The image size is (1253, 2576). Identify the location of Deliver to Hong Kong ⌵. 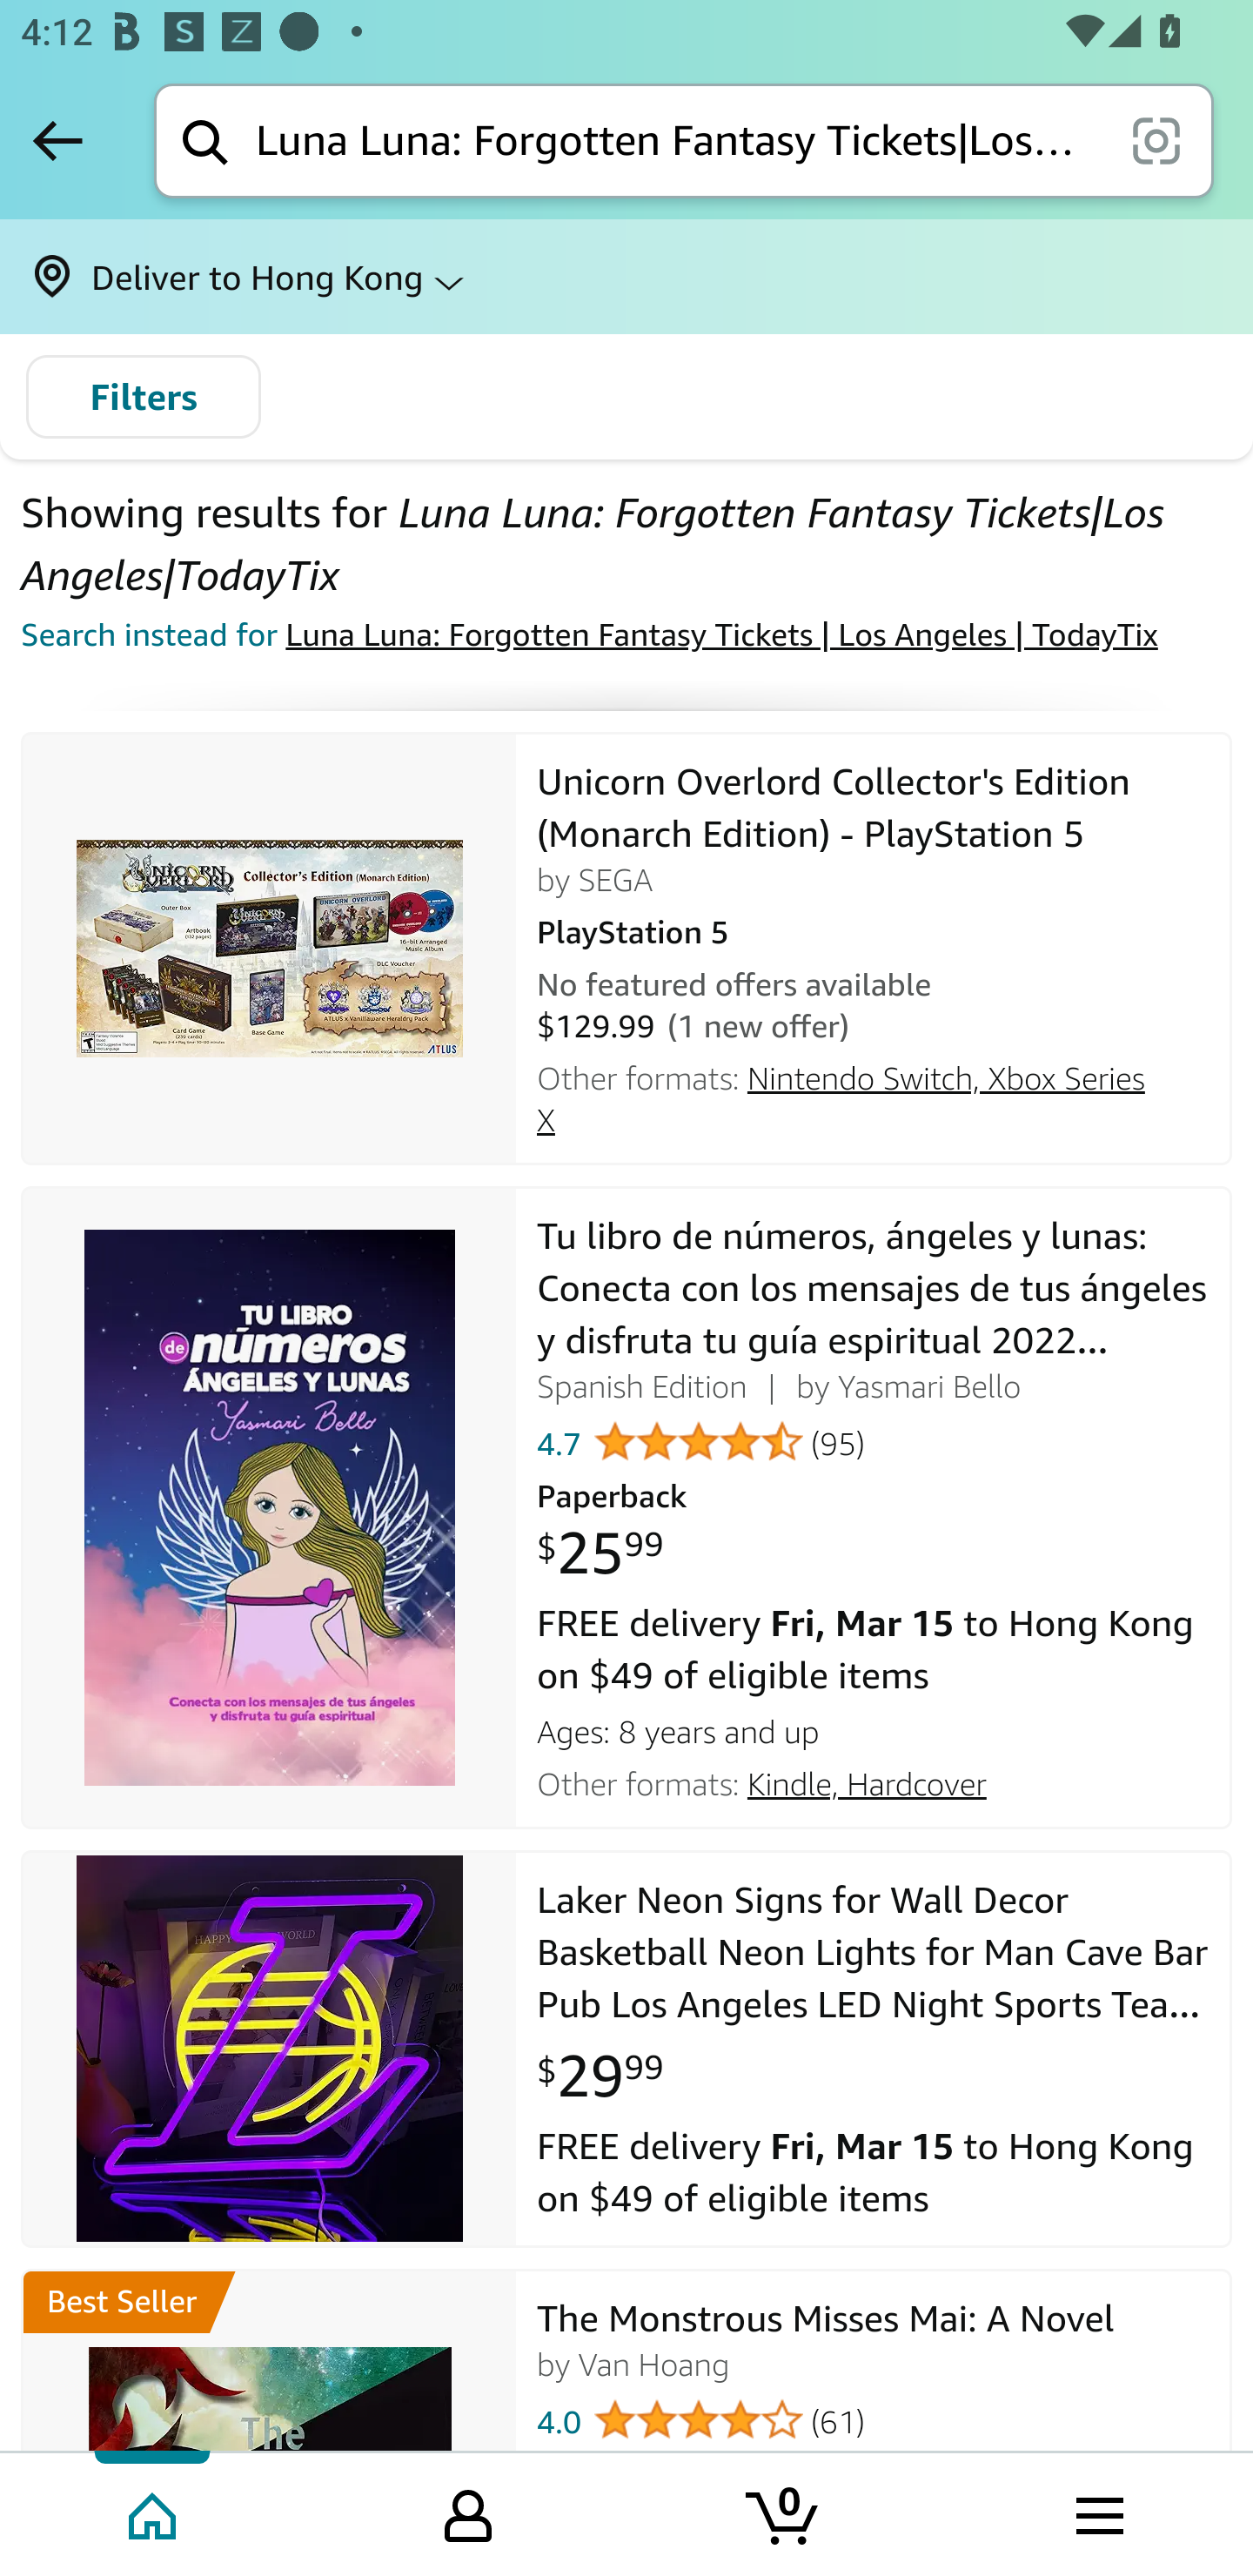
(626, 277).